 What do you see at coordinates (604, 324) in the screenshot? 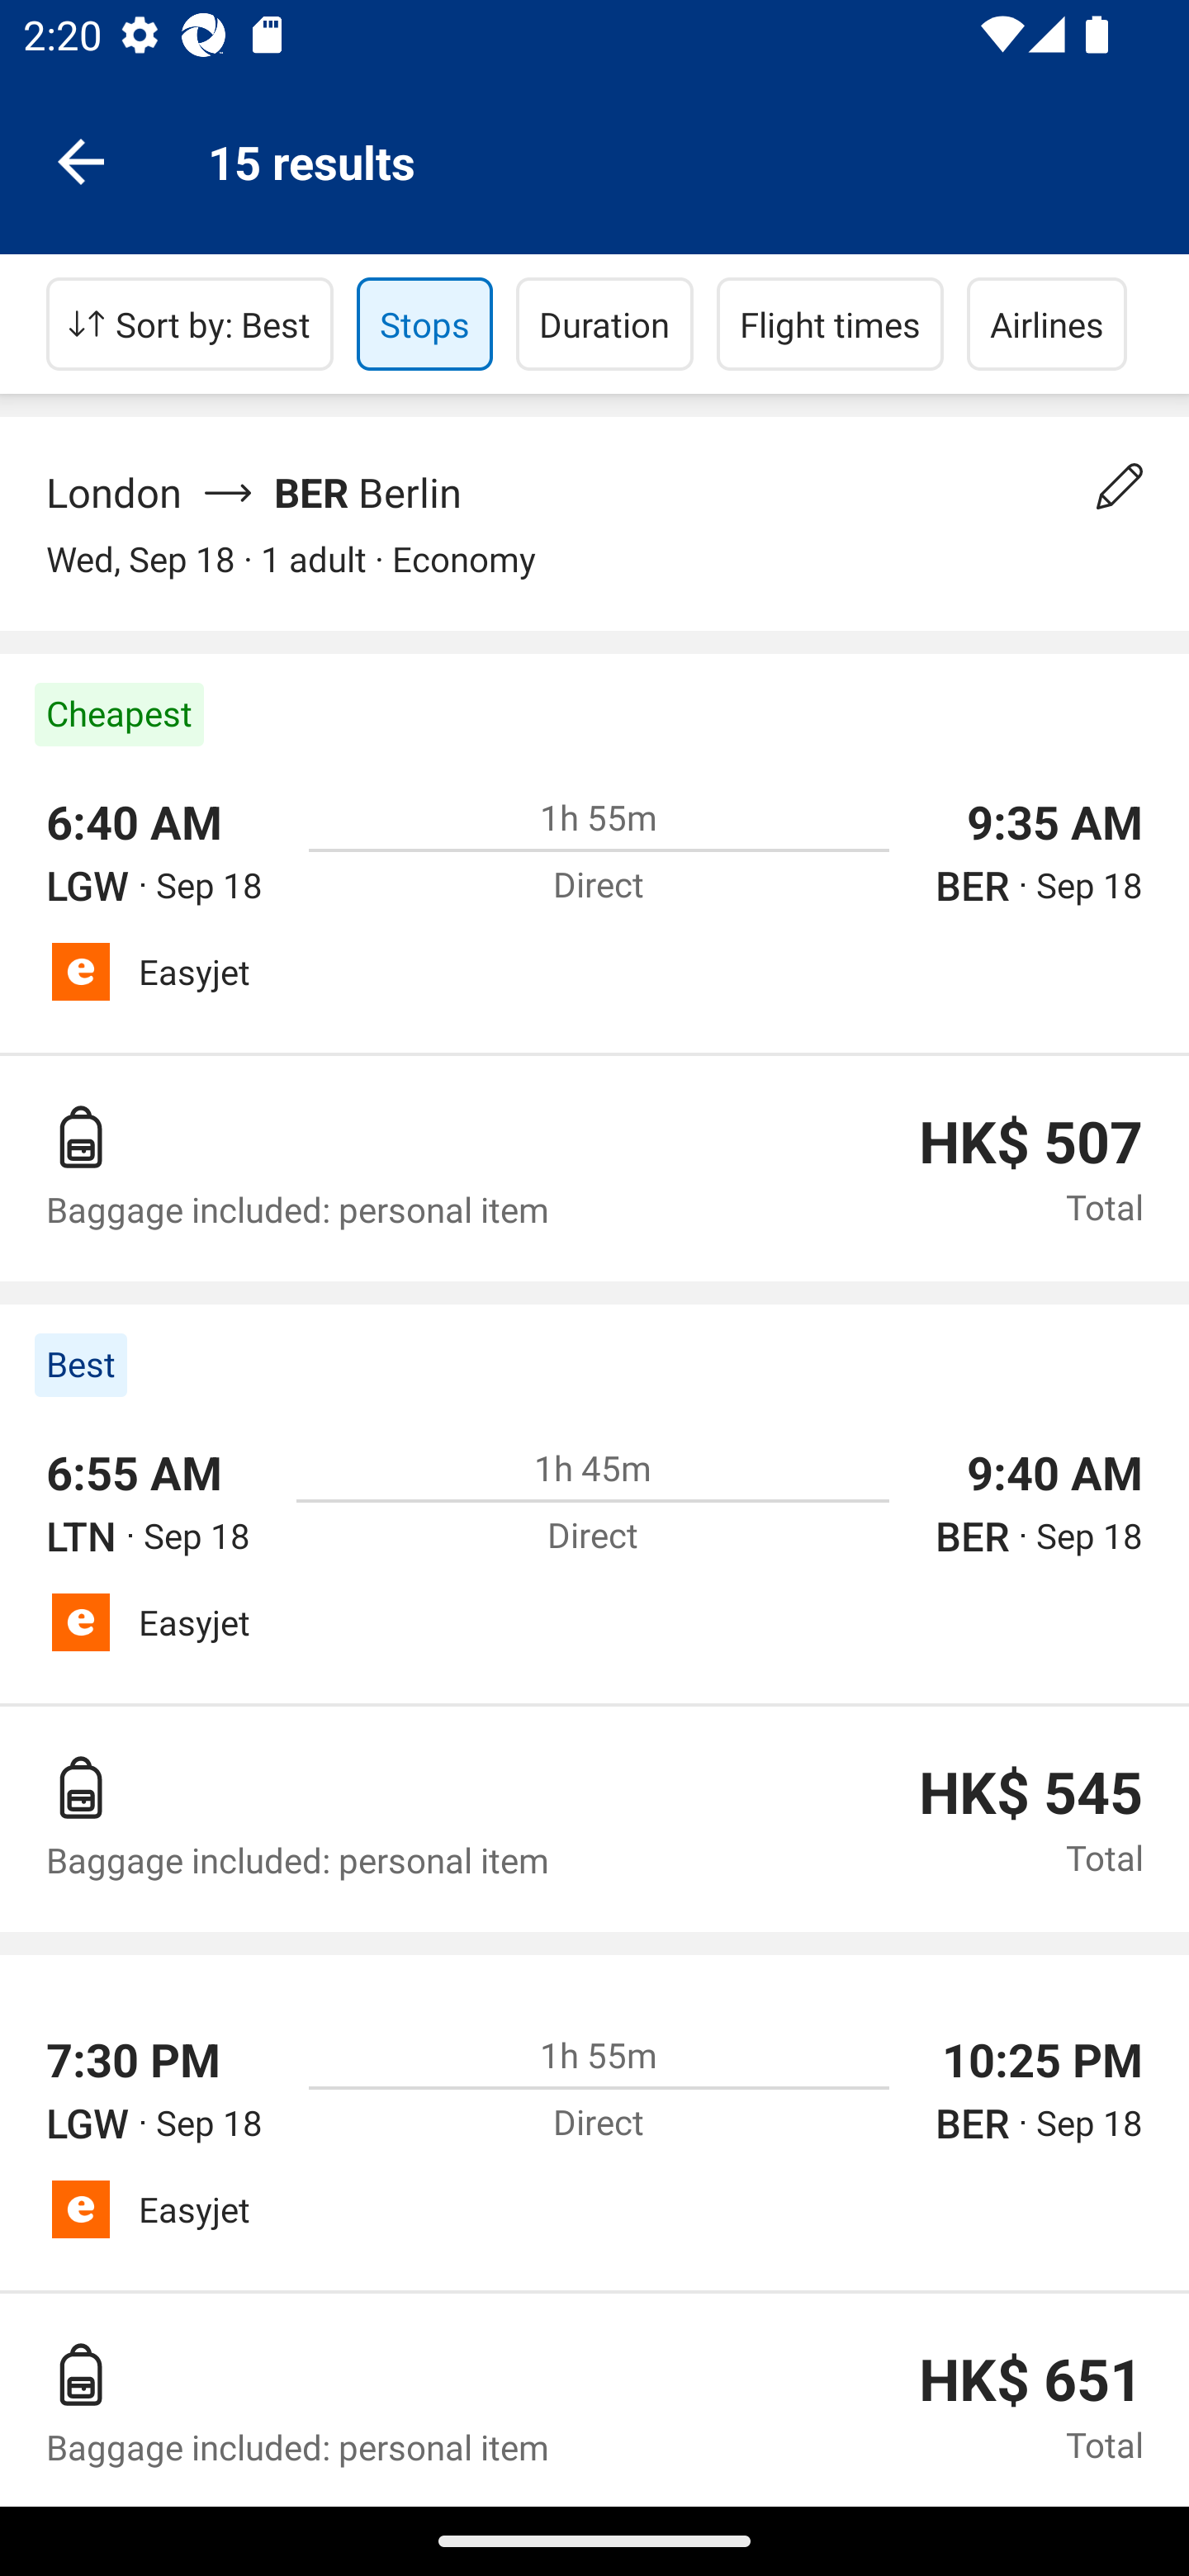
I see `Duration` at bounding box center [604, 324].